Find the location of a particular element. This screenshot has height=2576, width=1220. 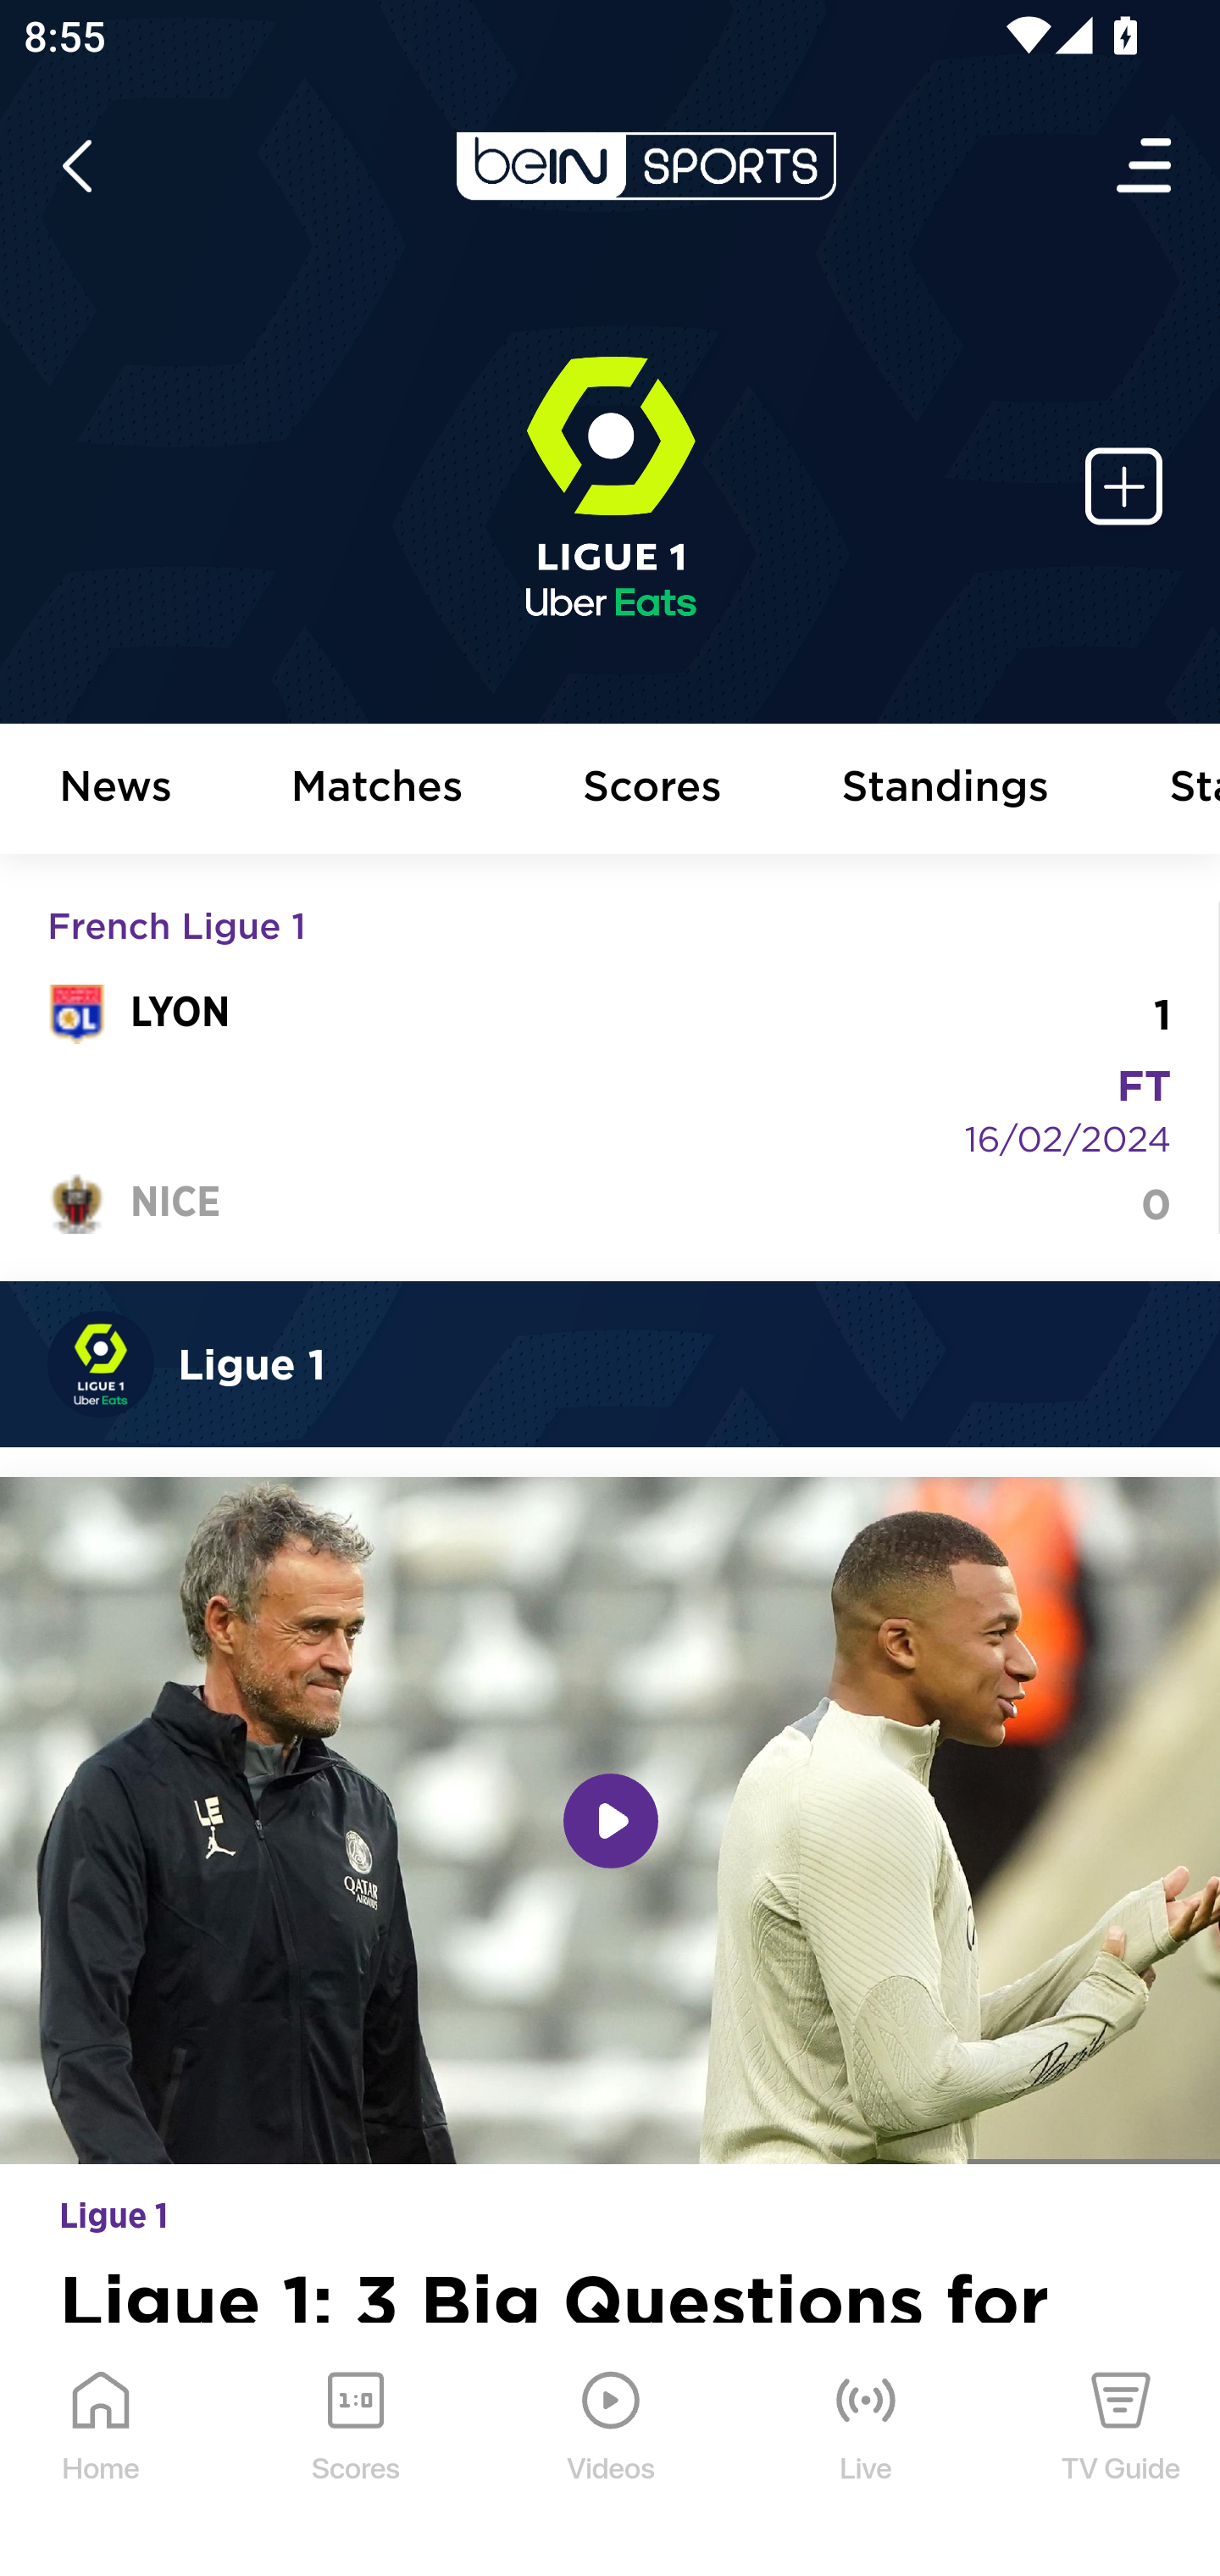

TV Guide TV Guide Icon TV Guide is located at coordinates (1122, 2451).